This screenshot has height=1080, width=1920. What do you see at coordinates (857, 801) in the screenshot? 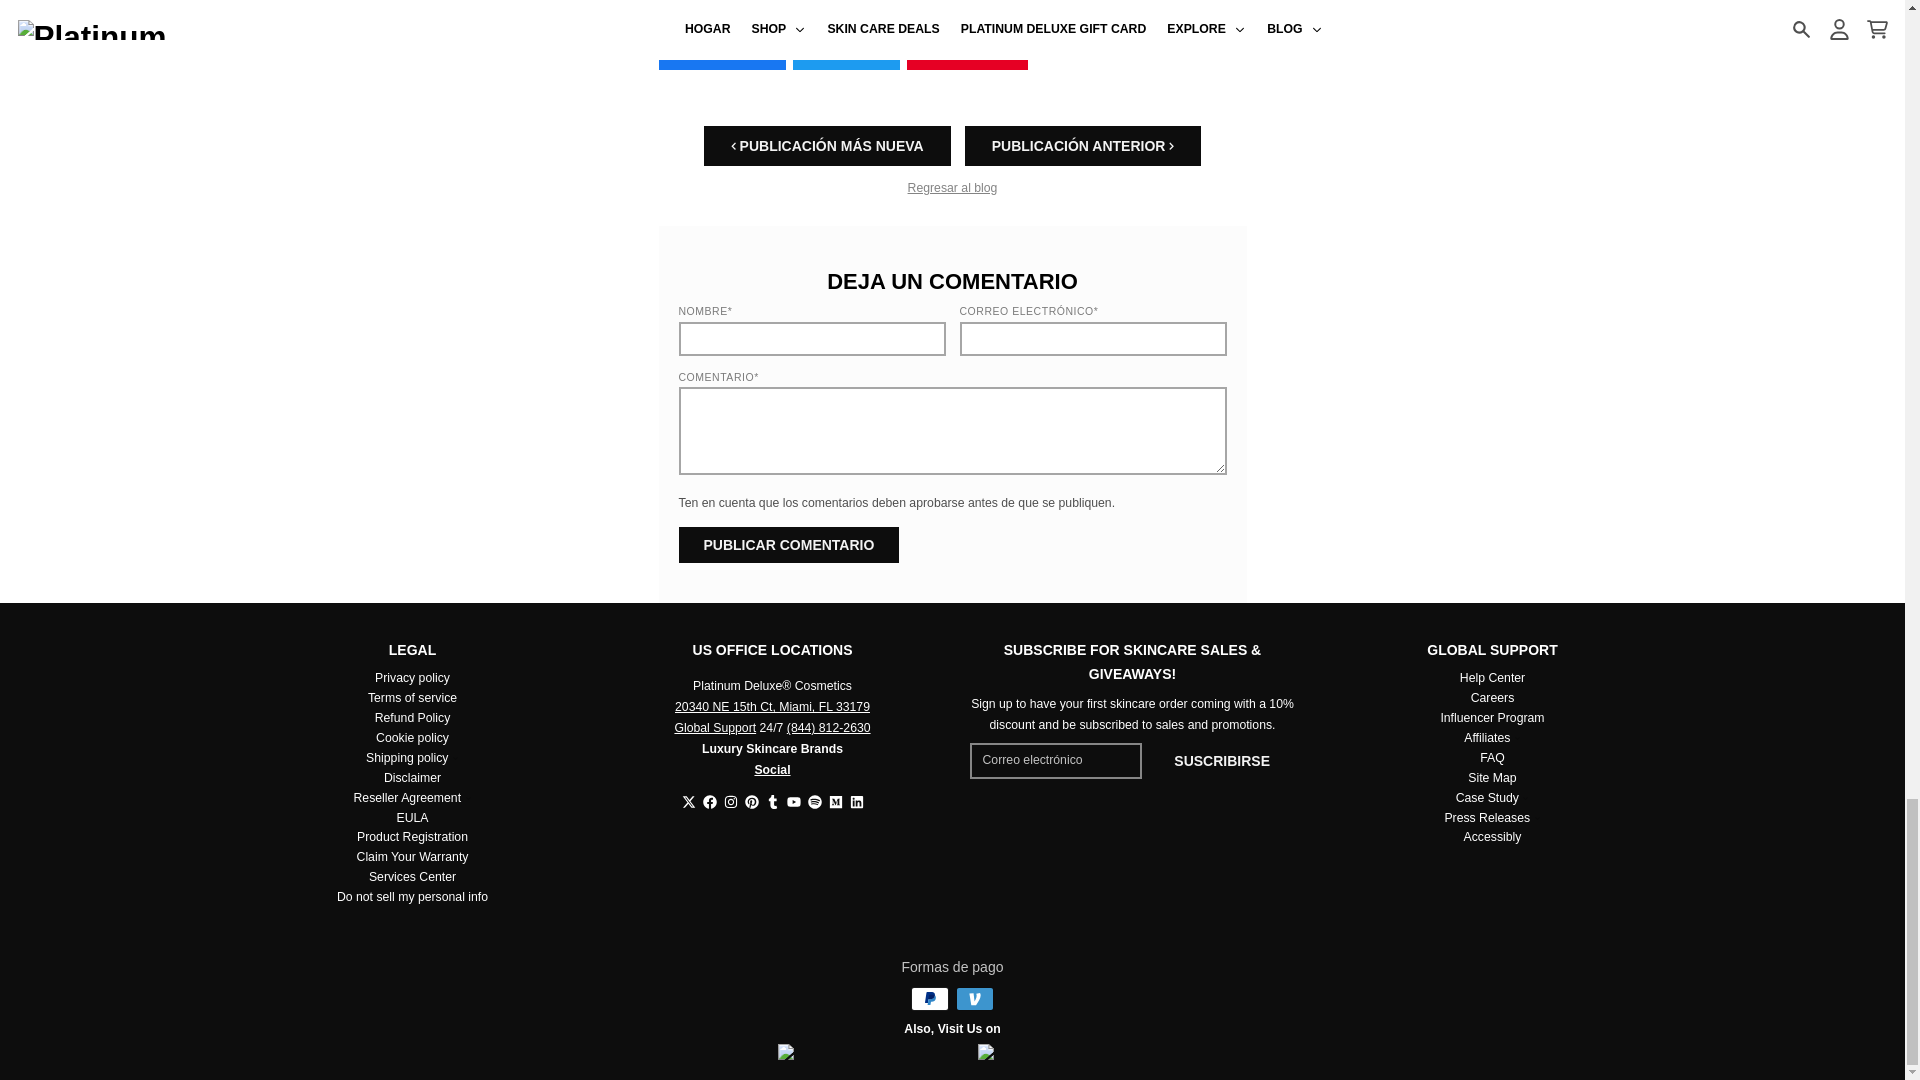
I see `LinkedIn - Platinum Deluxe Cosmetics` at bounding box center [857, 801].